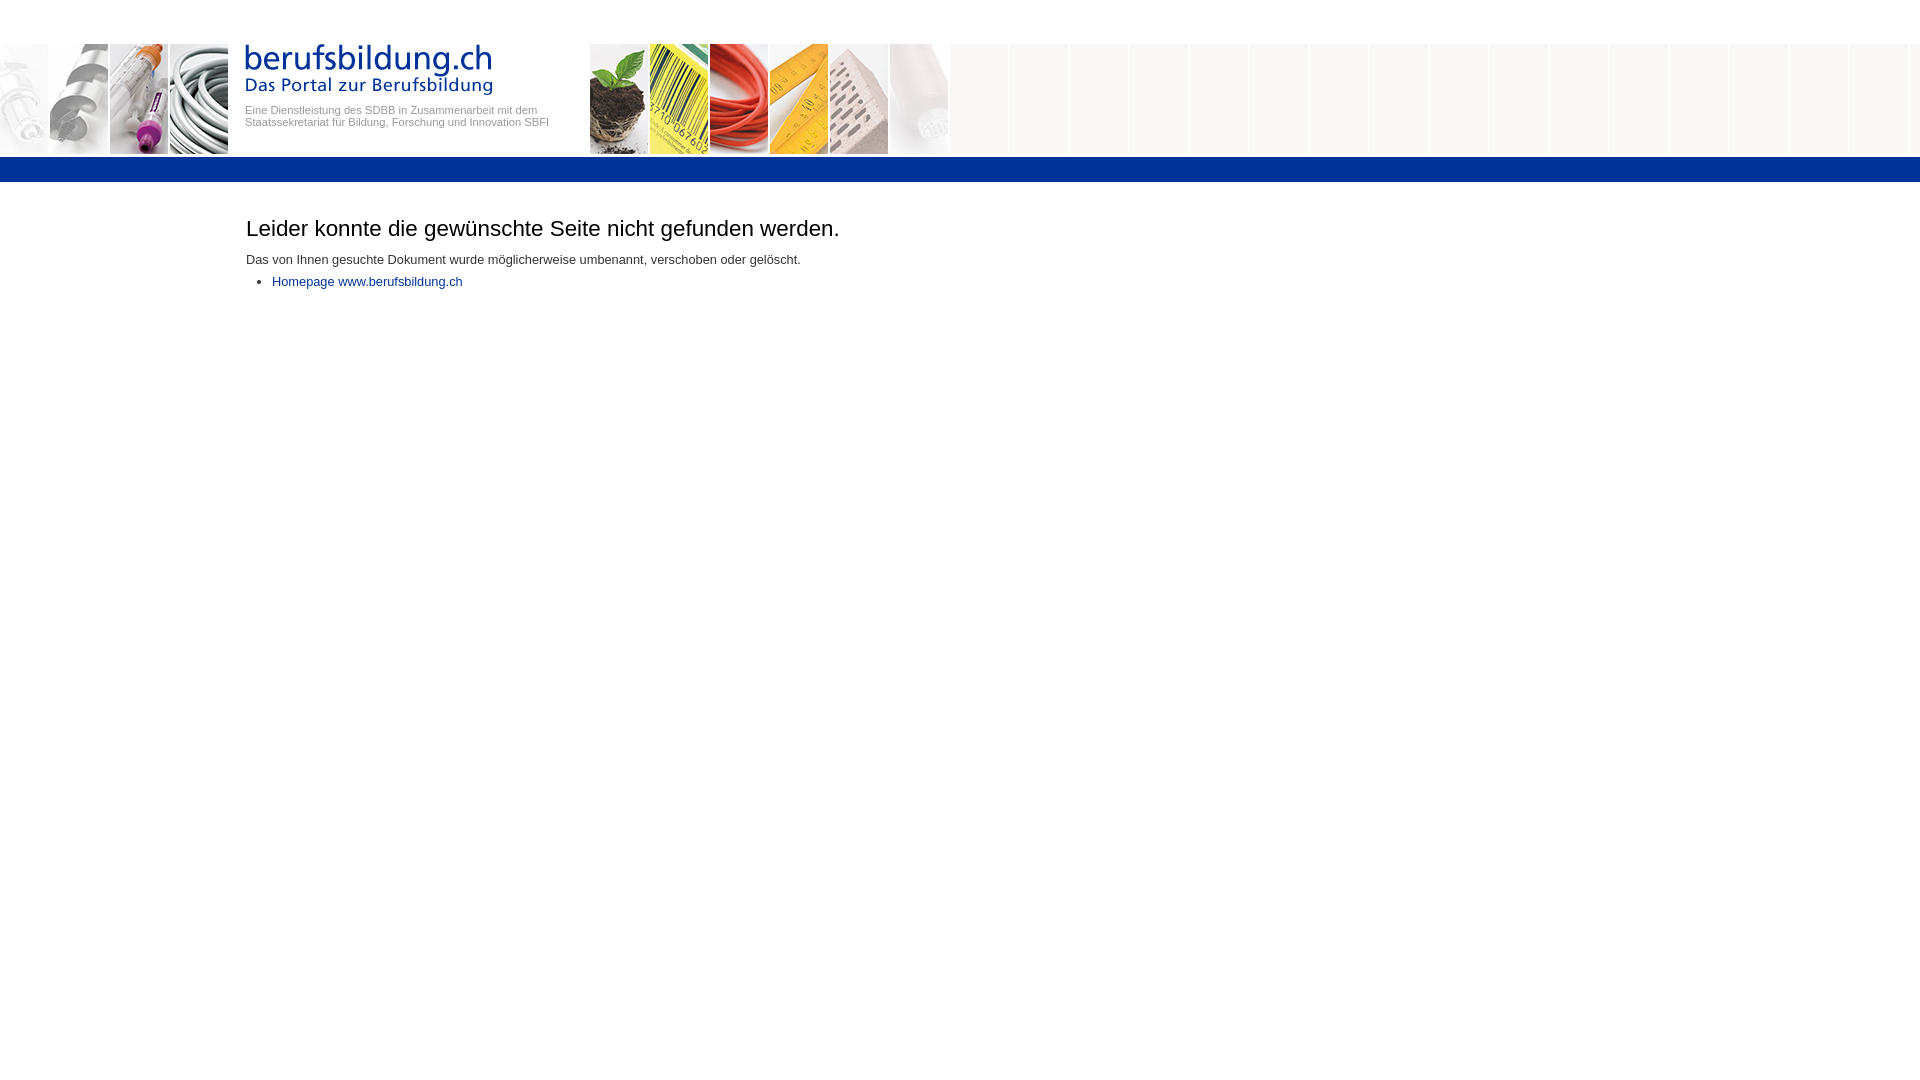  What do you see at coordinates (368, 282) in the screenshot?
I see `Homepage www.berufsbildung.ch` at bounding box center [368, 282].